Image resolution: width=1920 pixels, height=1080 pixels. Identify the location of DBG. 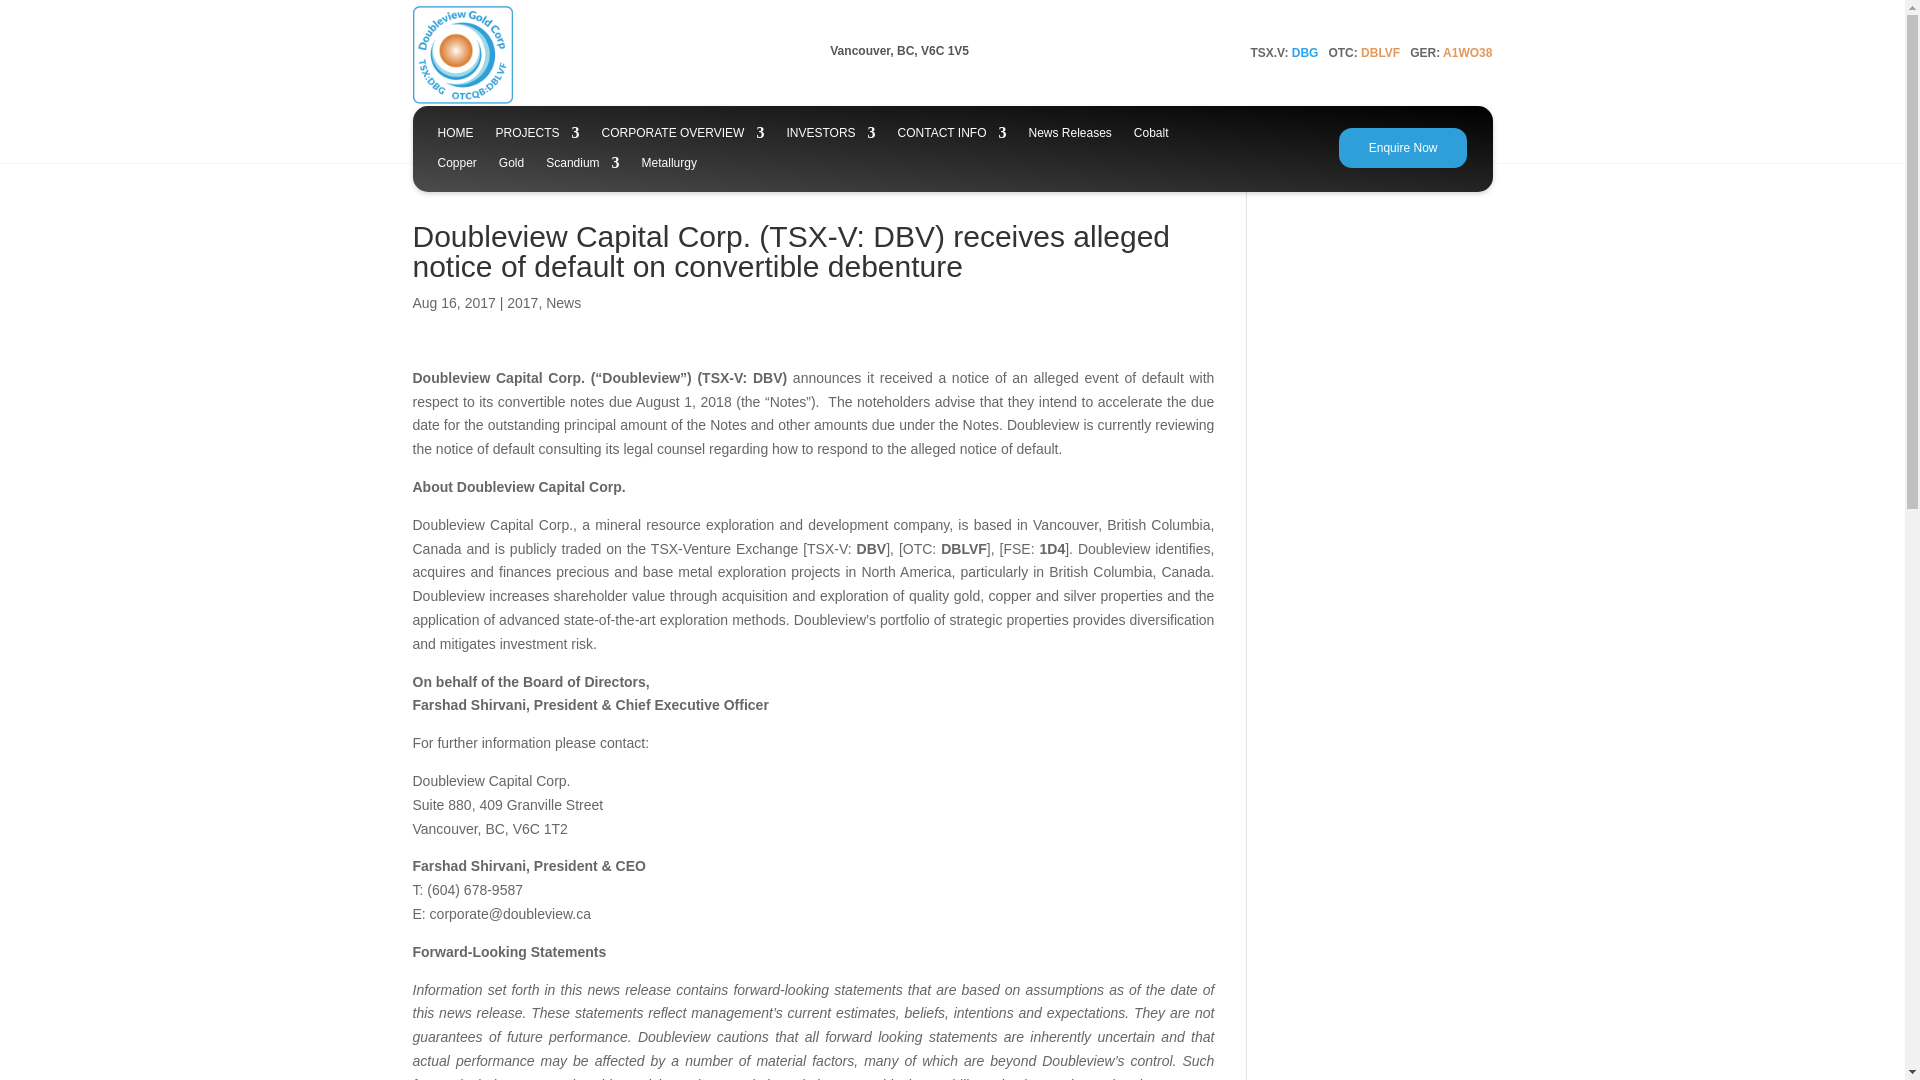
(1306, 53).